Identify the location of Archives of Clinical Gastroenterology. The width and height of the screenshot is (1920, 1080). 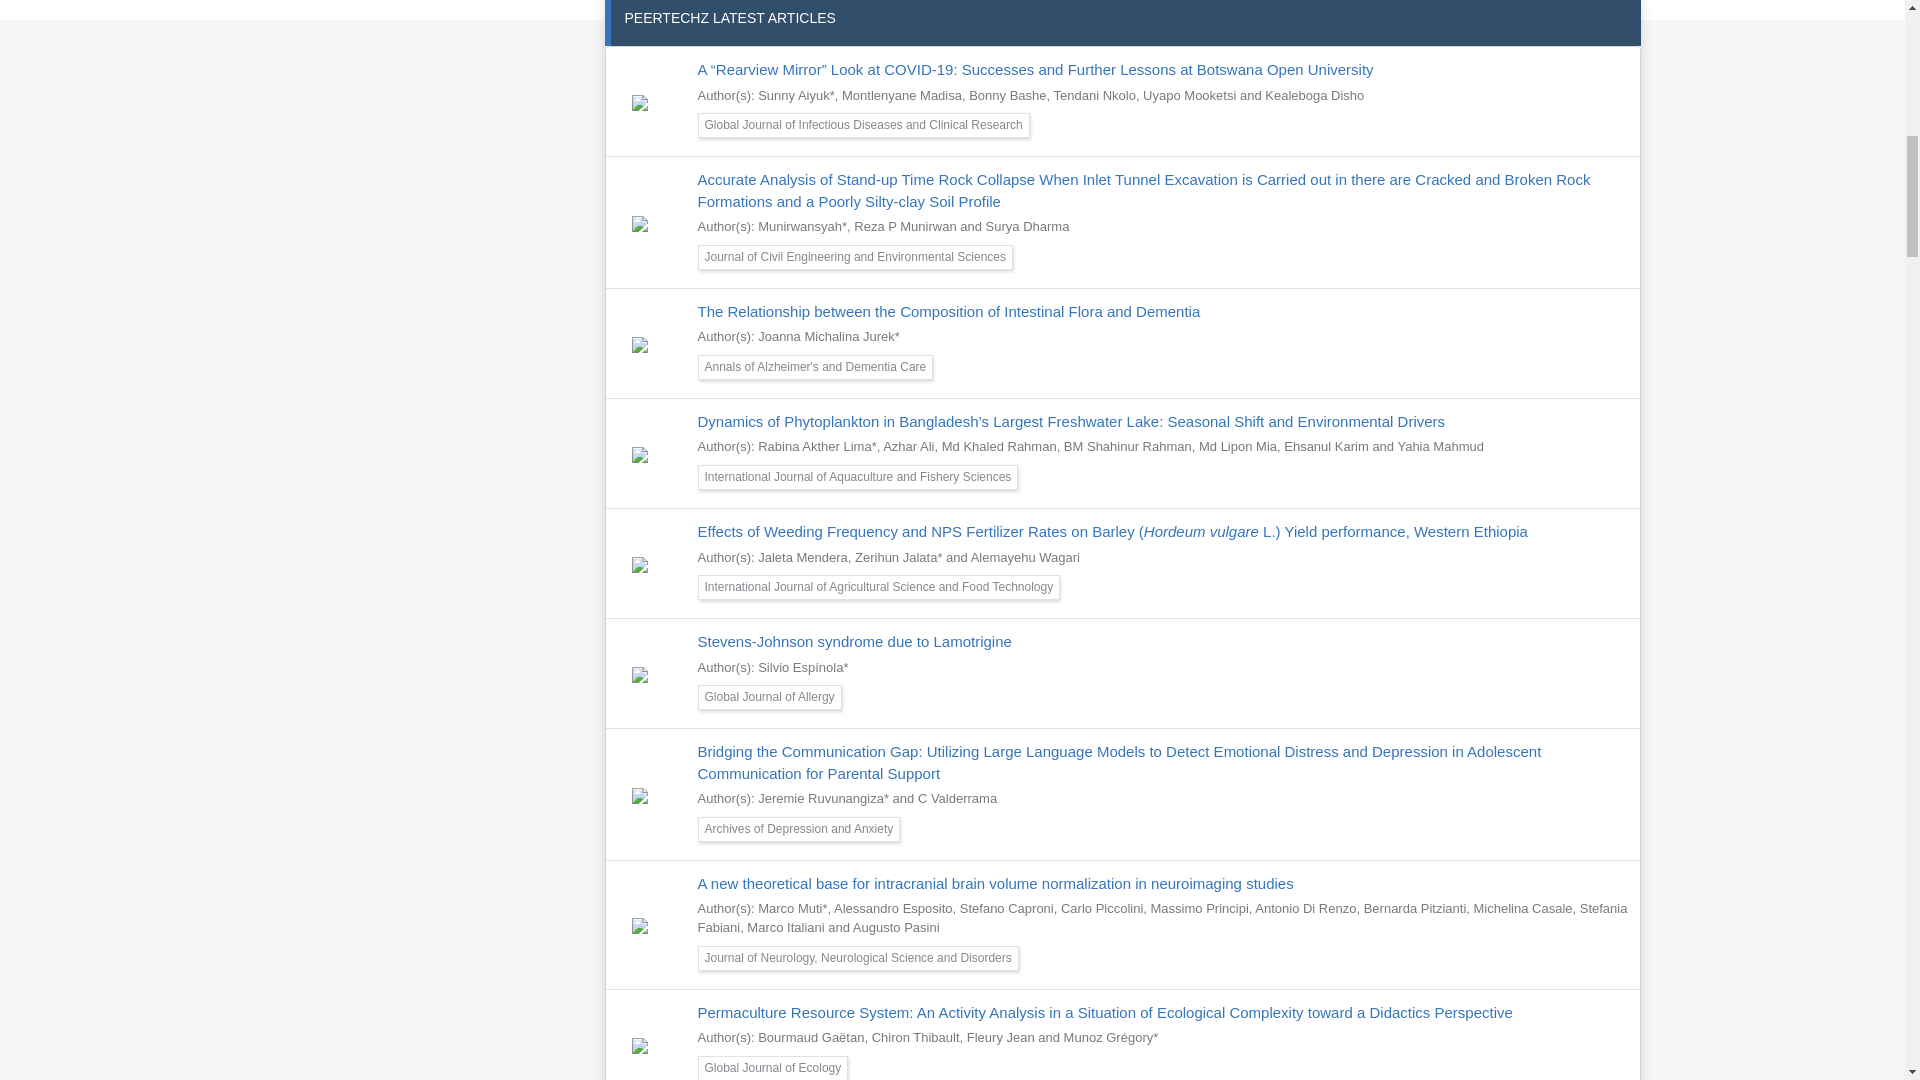
(1480, 10).